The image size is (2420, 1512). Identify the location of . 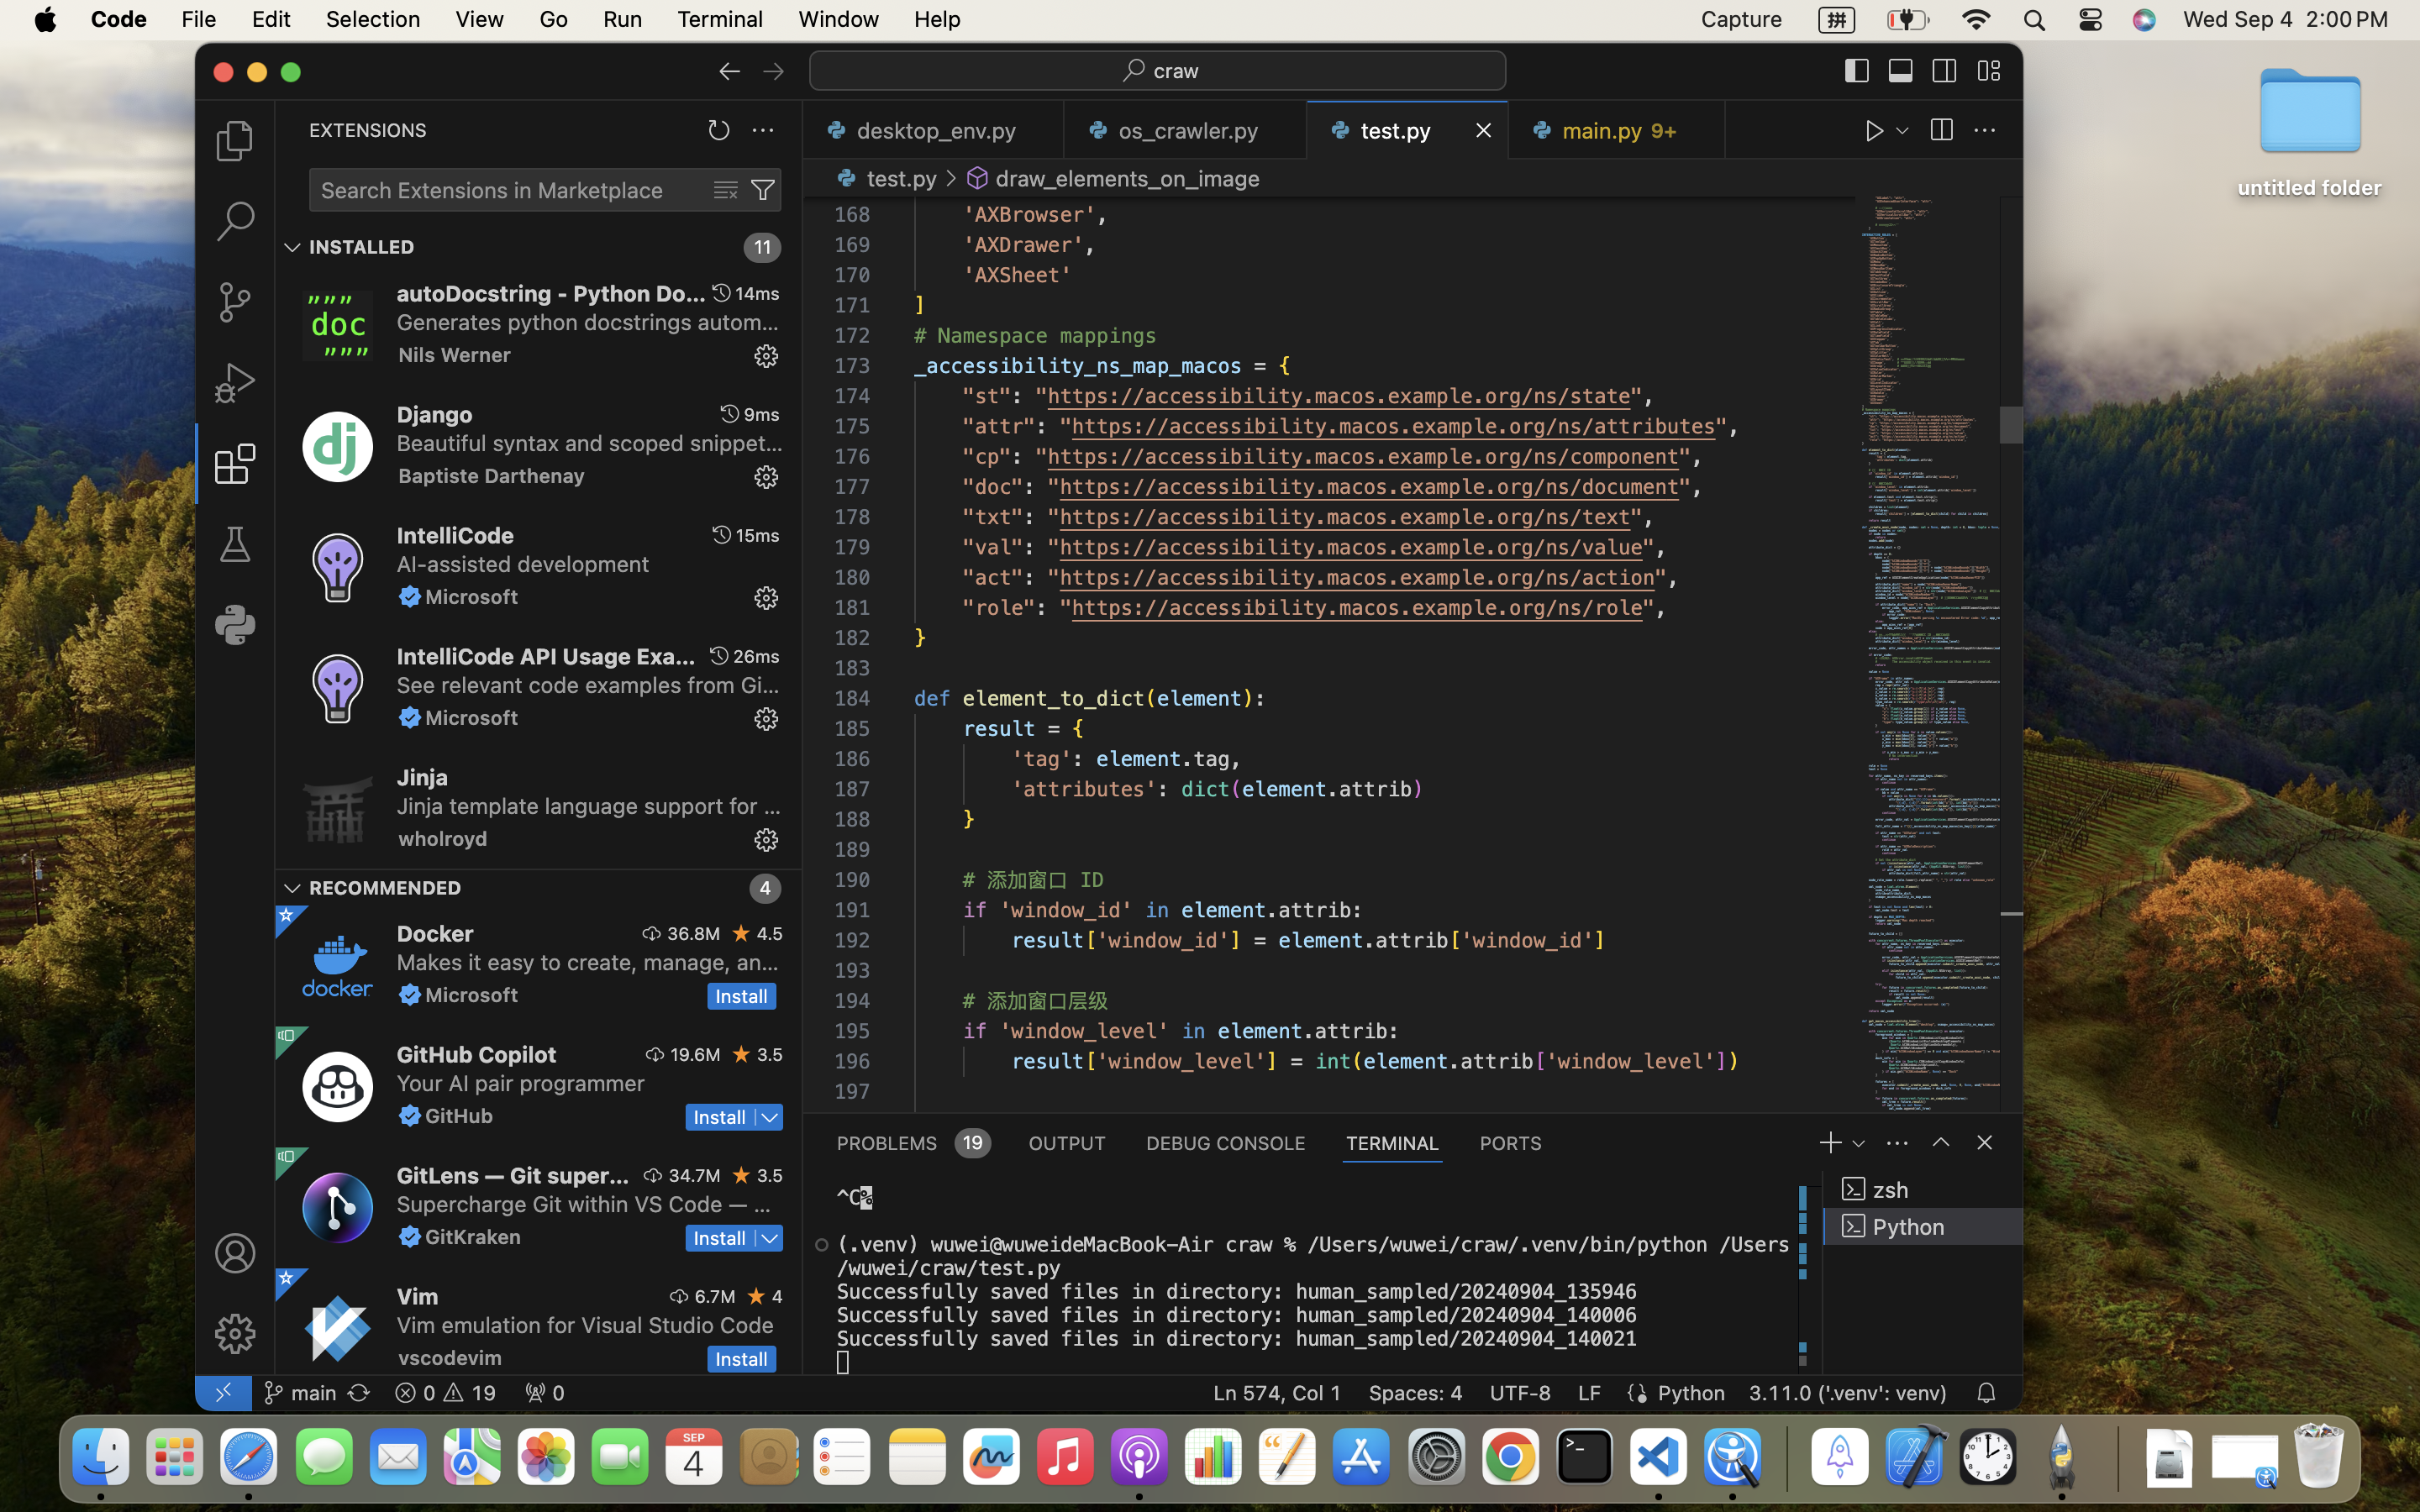
(651, 933).